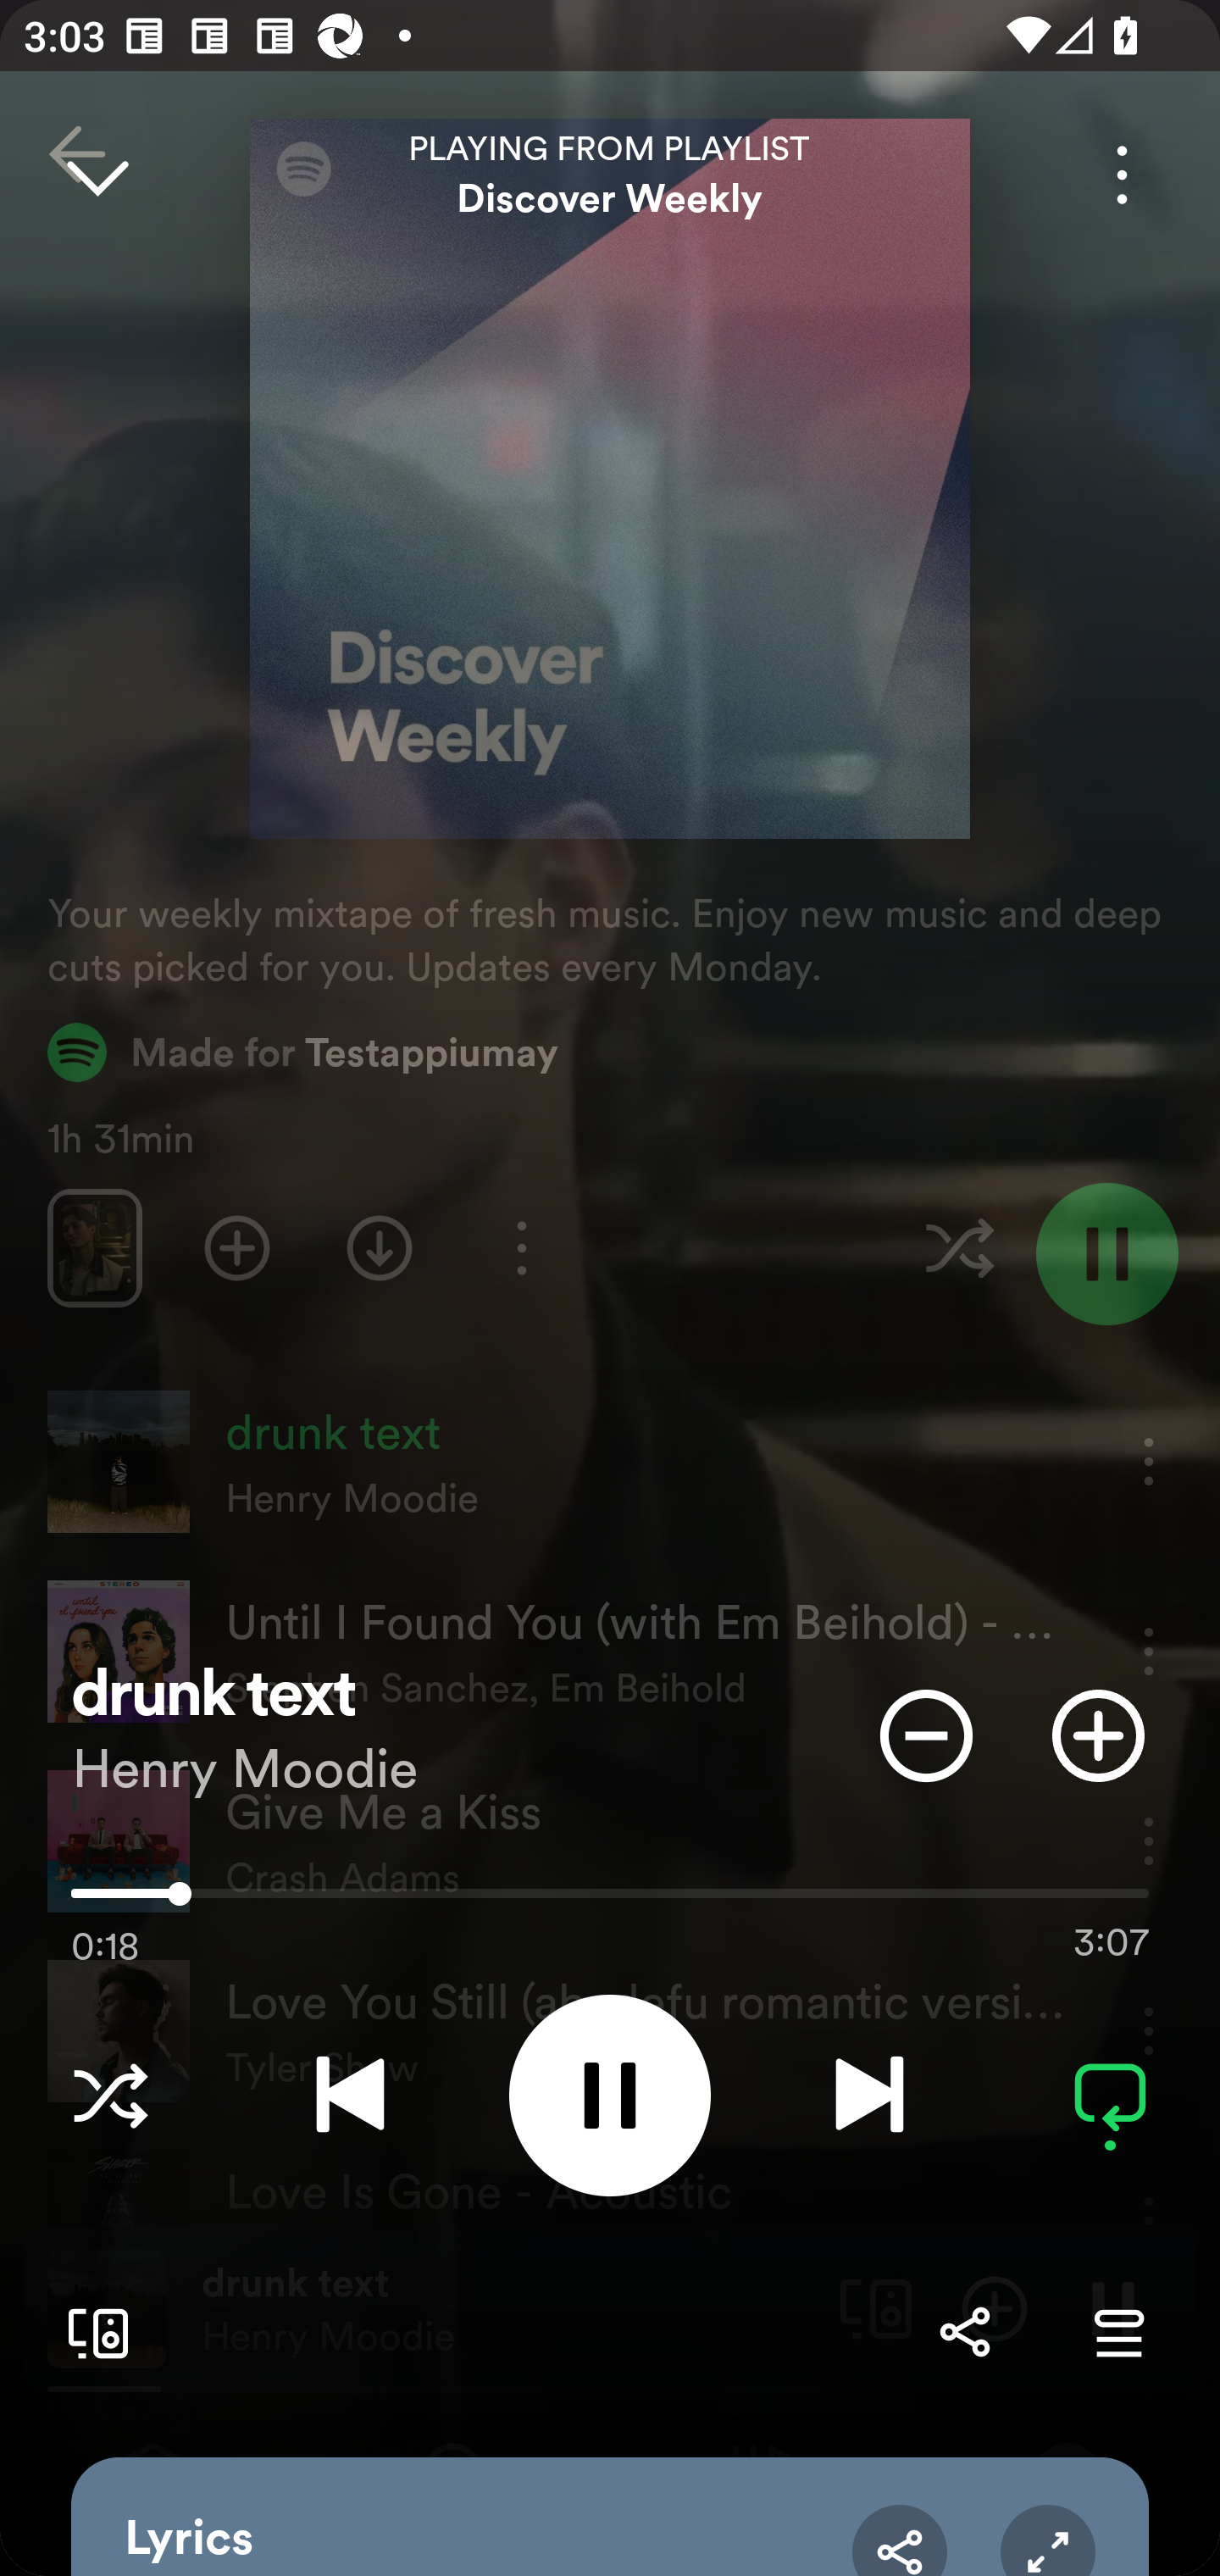  What do you see at coordinates (610, 1901) in the screenshot?
I see `0:18 3:07 18328.0 Use volume keys to adjust` at bounding box center [610, 1901].